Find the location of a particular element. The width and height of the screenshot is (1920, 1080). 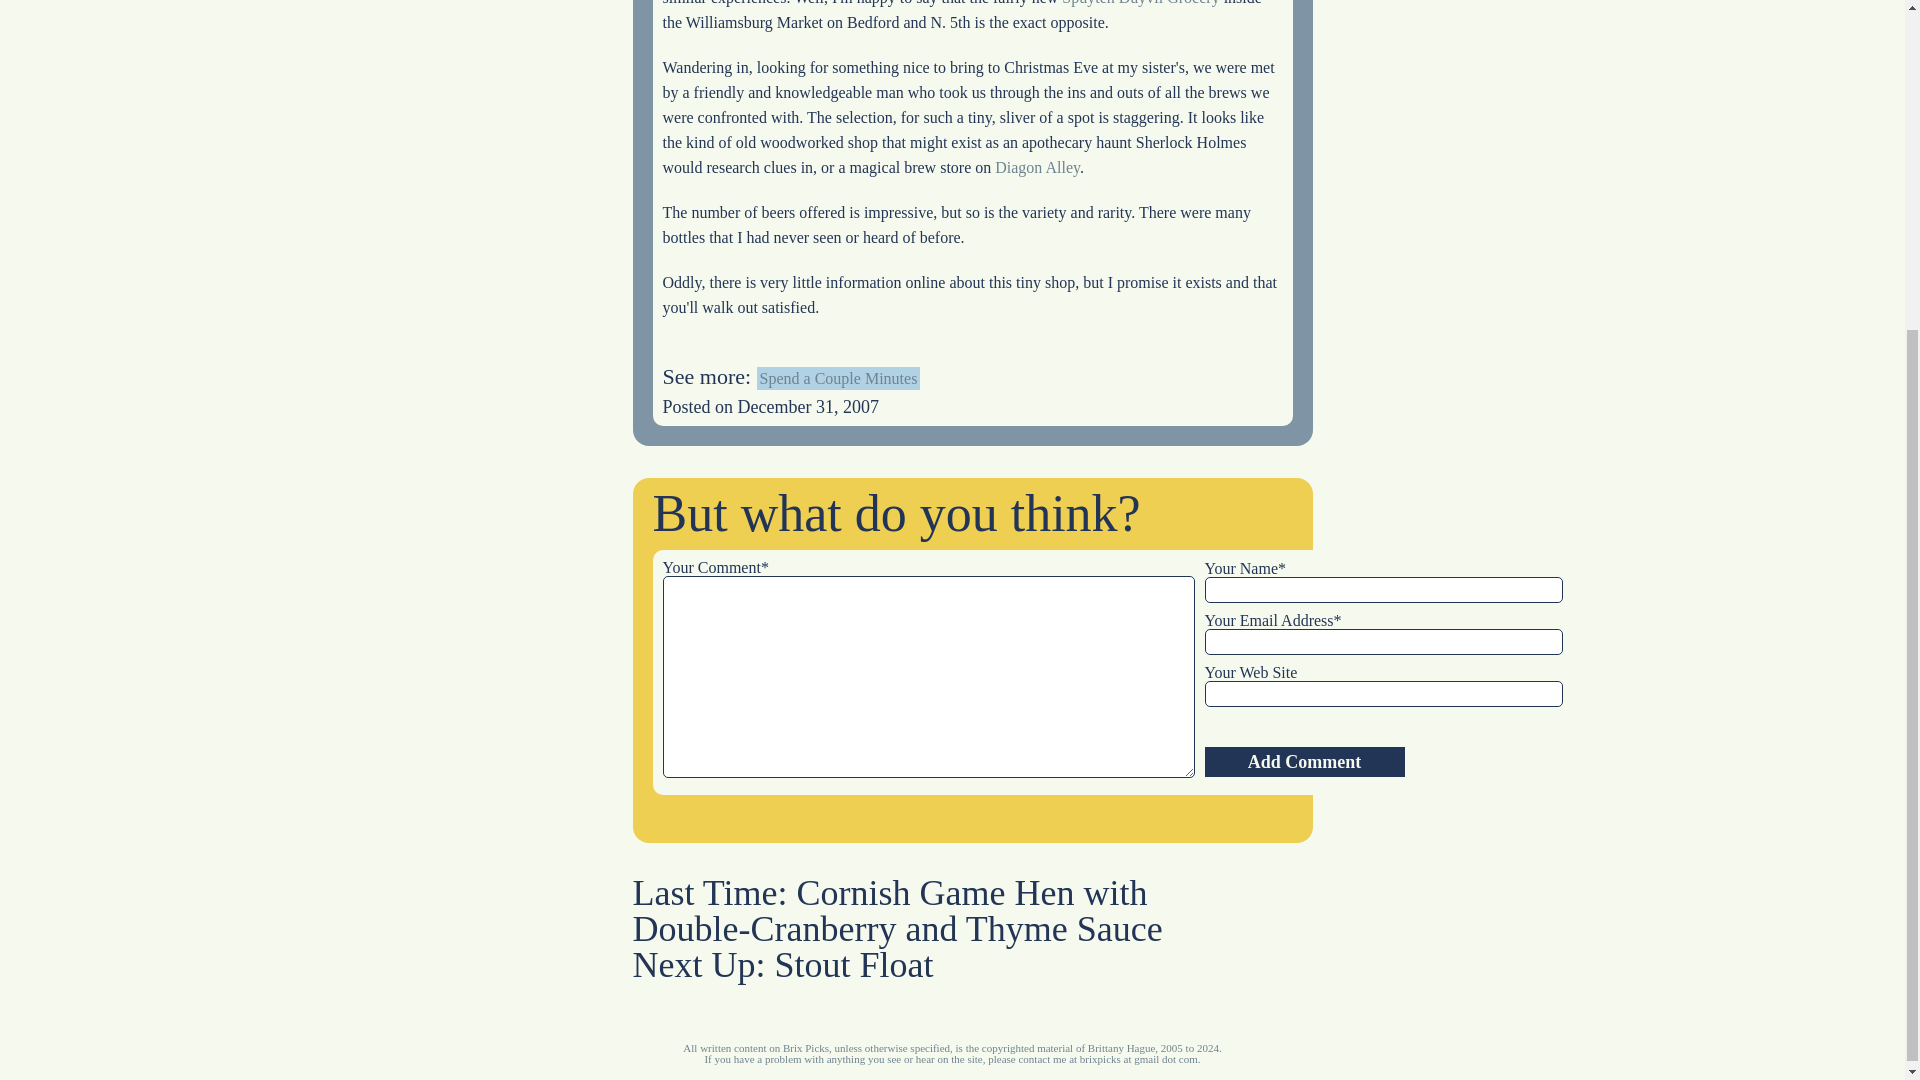

Stout Float is located at coordinates (853, 964).